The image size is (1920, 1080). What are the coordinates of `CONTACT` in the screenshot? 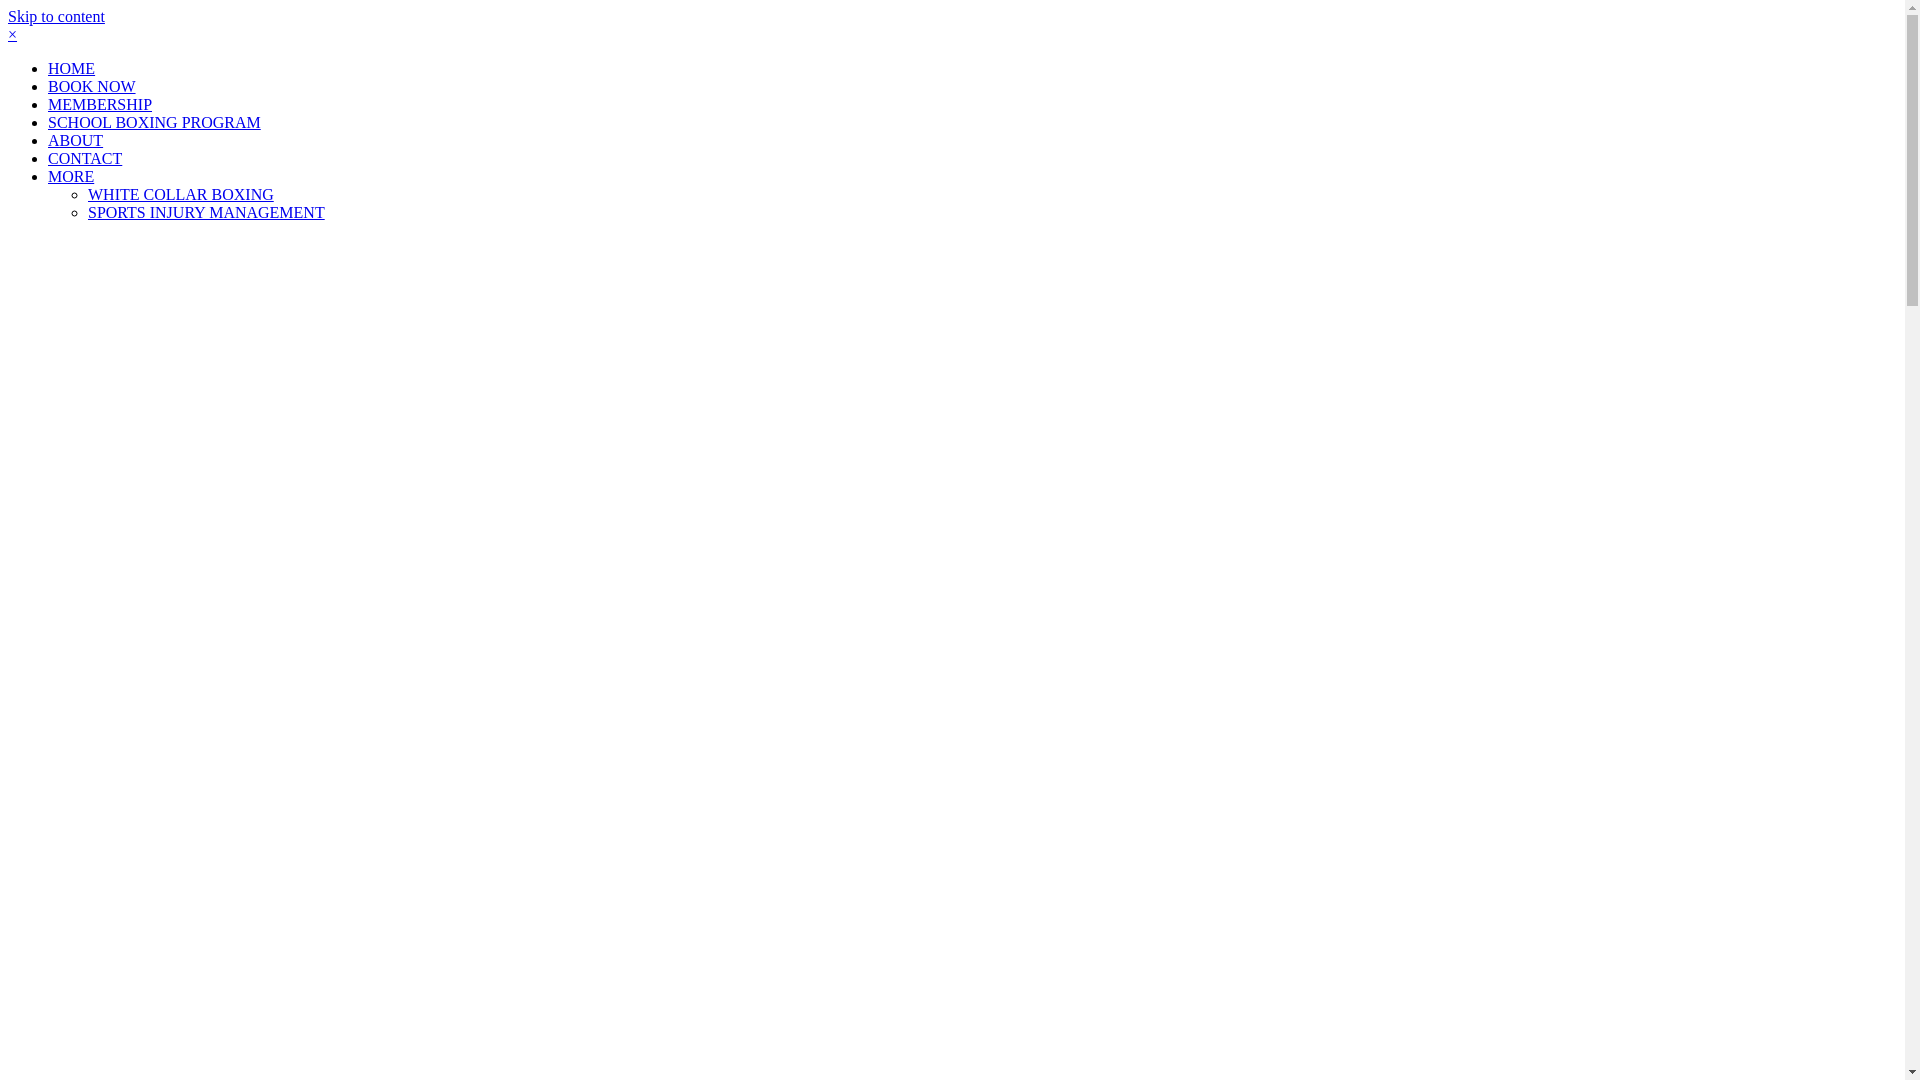 It's located at (85, 158).